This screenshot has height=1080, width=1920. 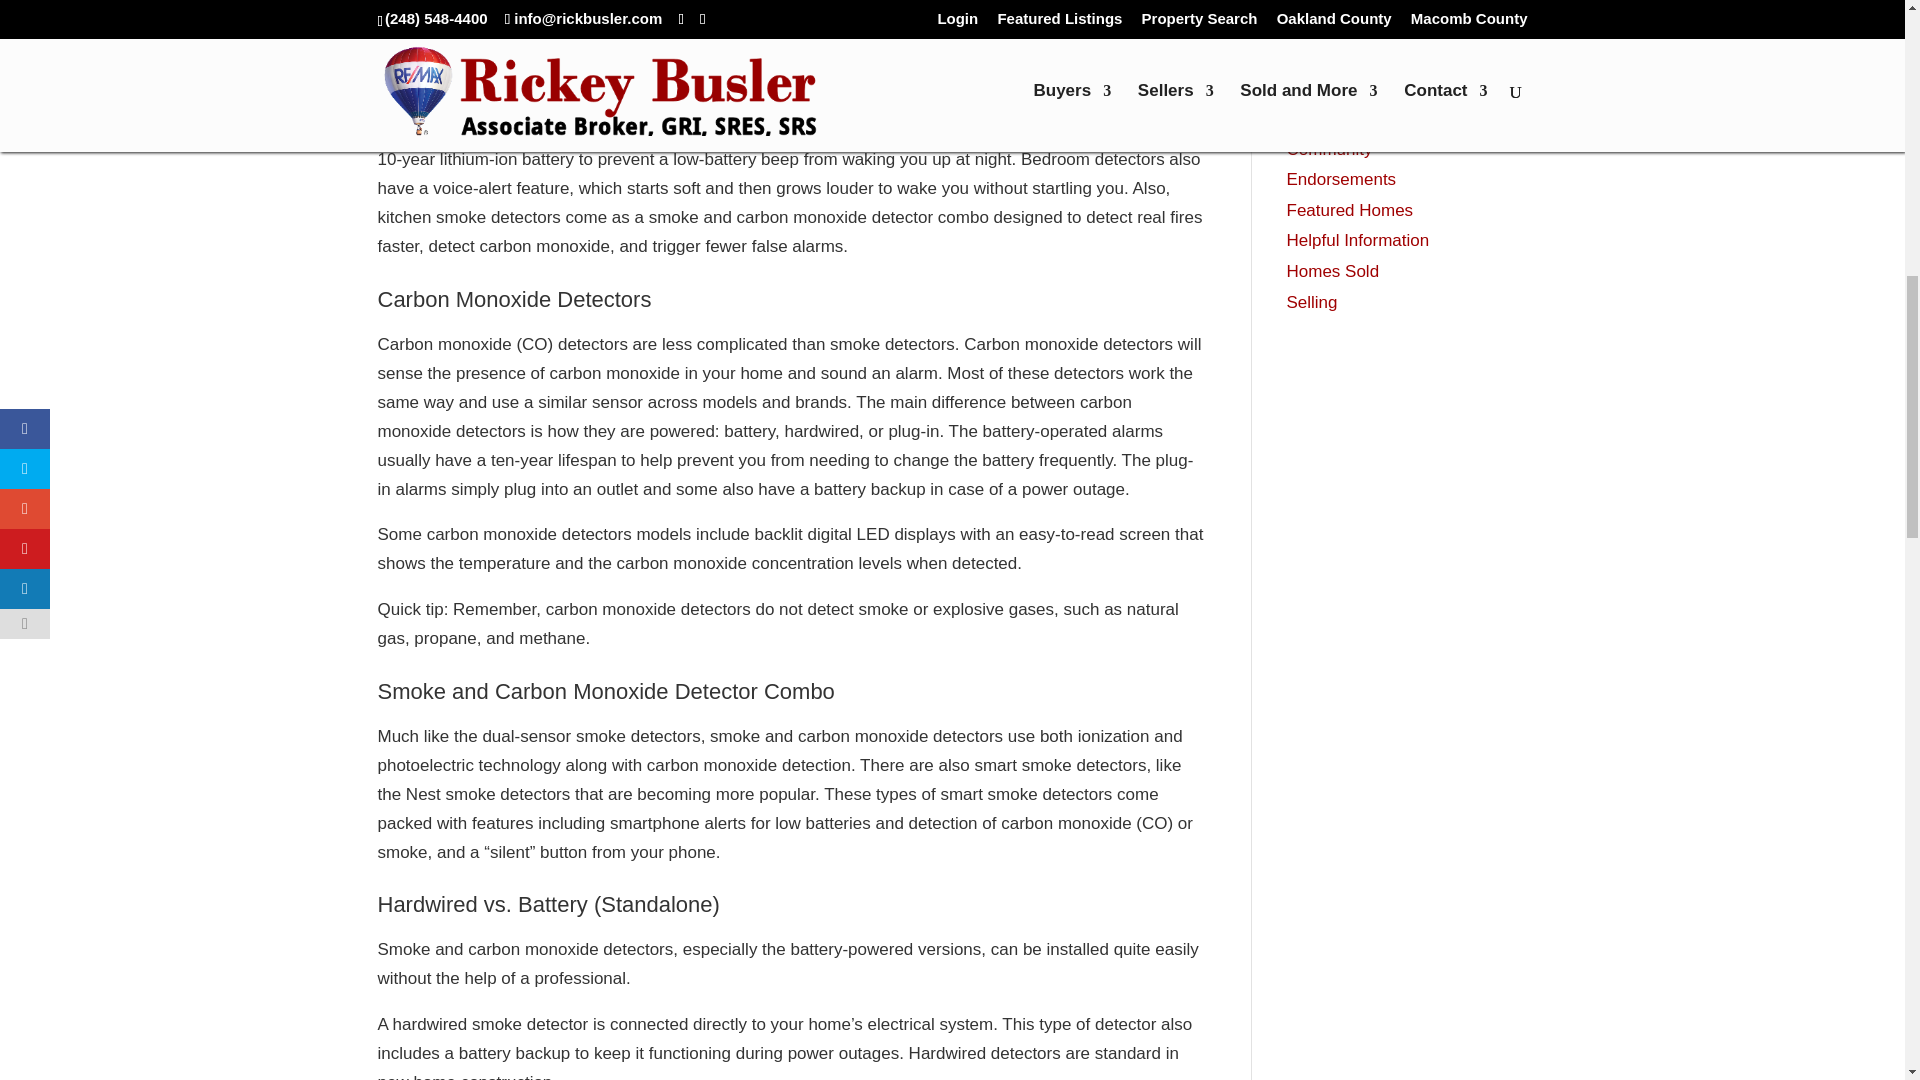 I want to click on Calculate, so click(x=1400, y=8).